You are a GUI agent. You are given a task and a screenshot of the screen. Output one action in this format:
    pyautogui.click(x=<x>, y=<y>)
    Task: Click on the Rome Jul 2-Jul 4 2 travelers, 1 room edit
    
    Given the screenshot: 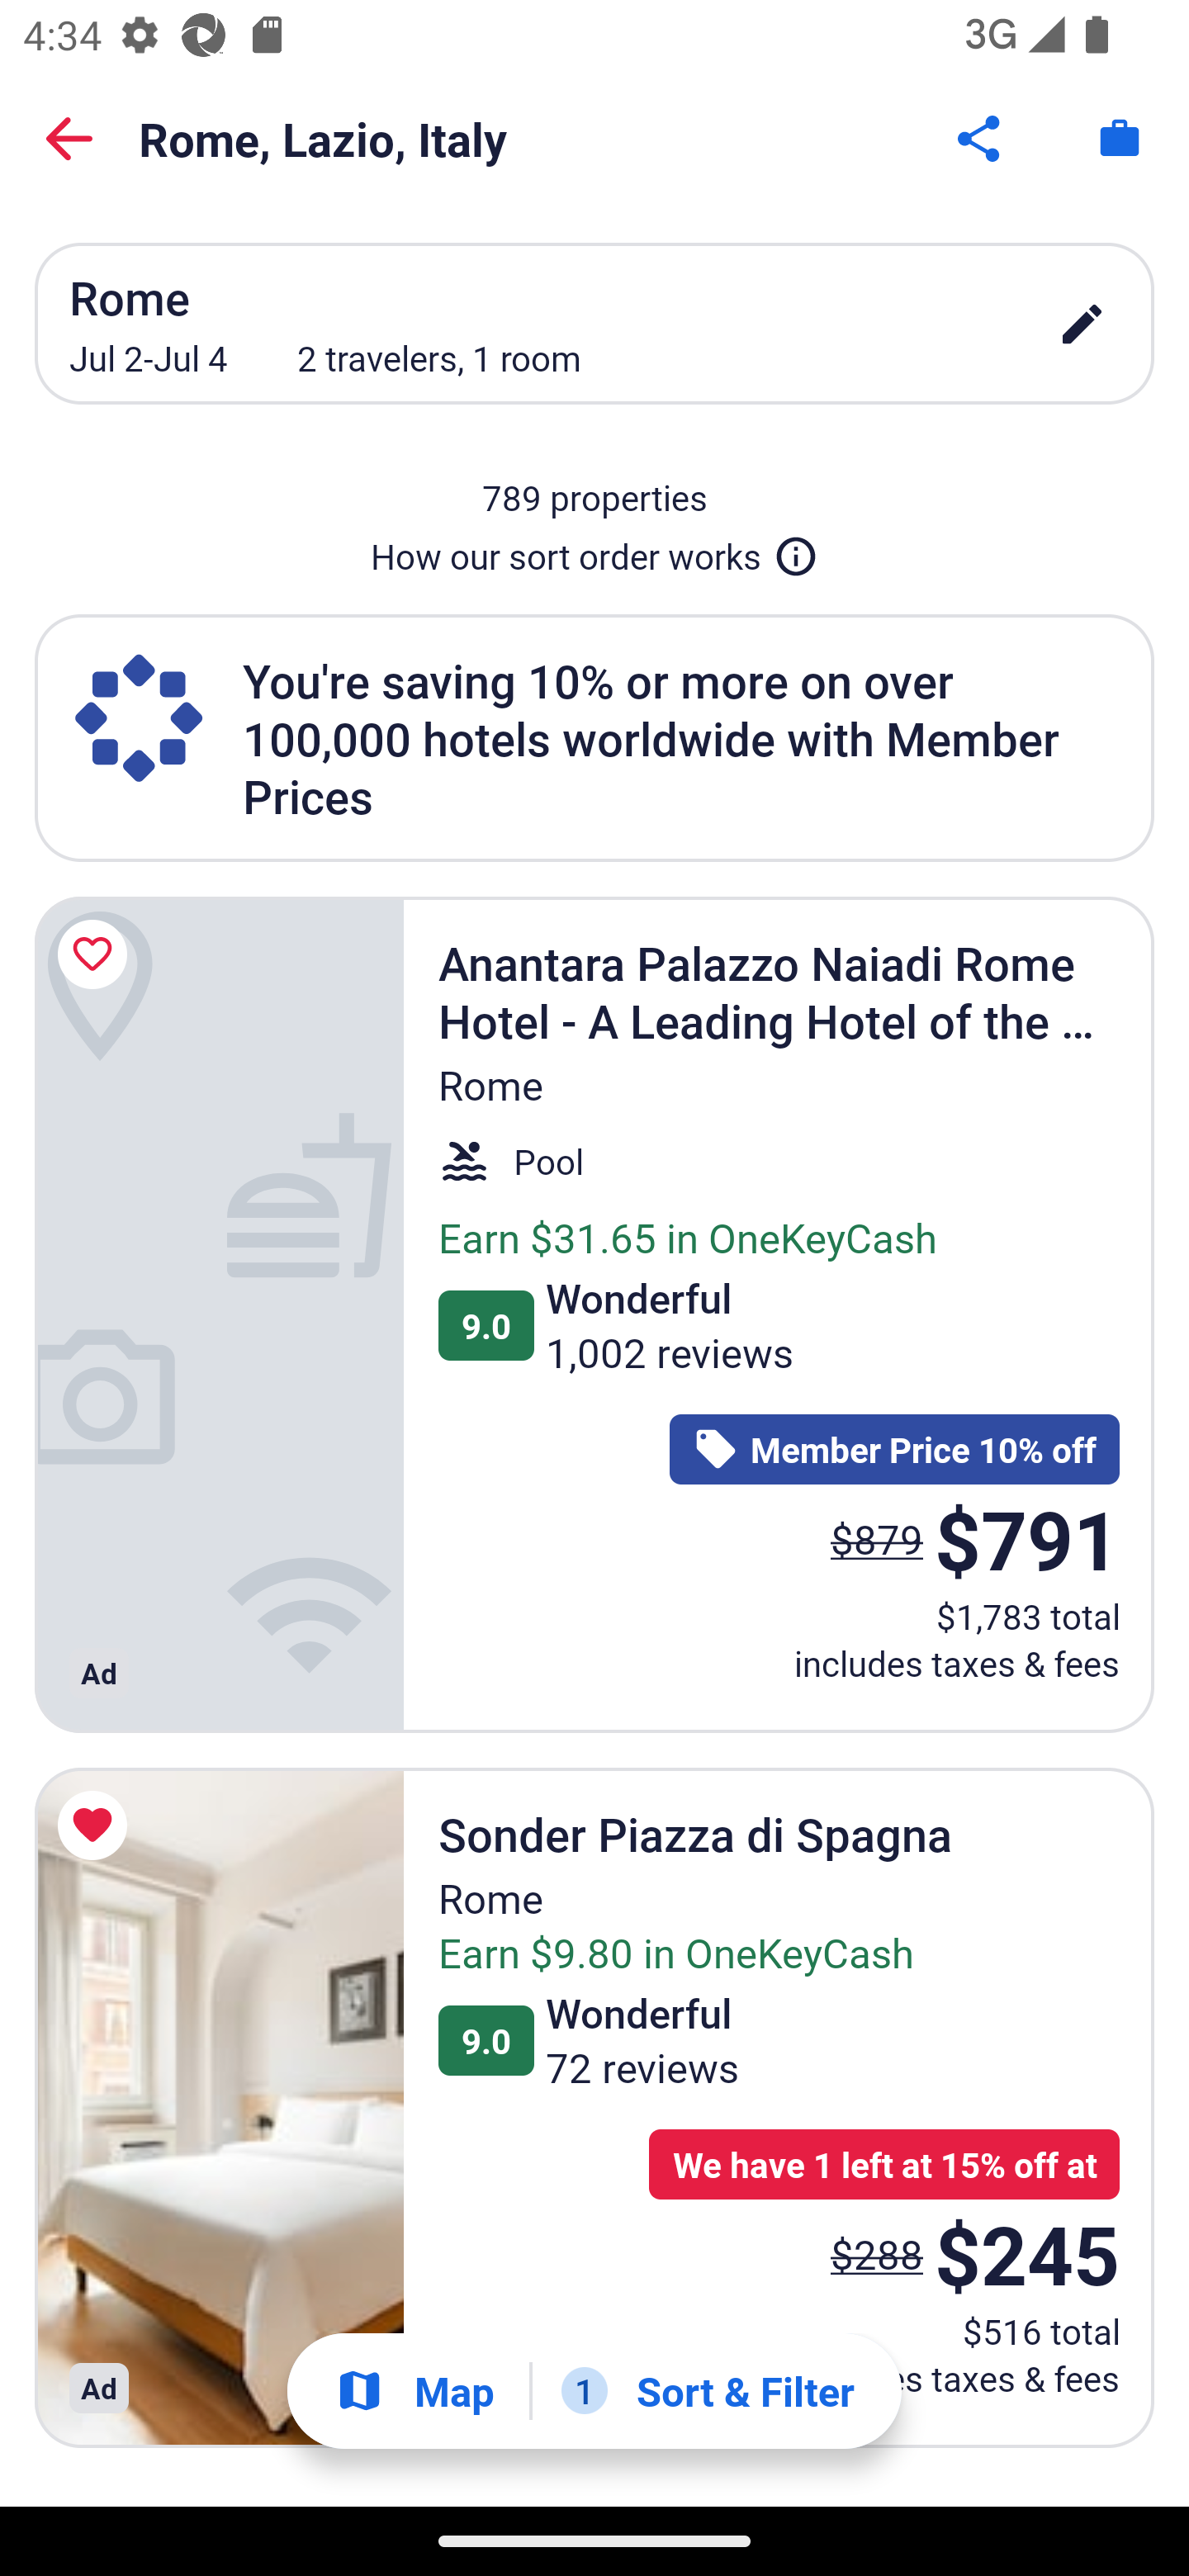 What is the action you would take?
    pyautogui.click(x=594, y=323)
    